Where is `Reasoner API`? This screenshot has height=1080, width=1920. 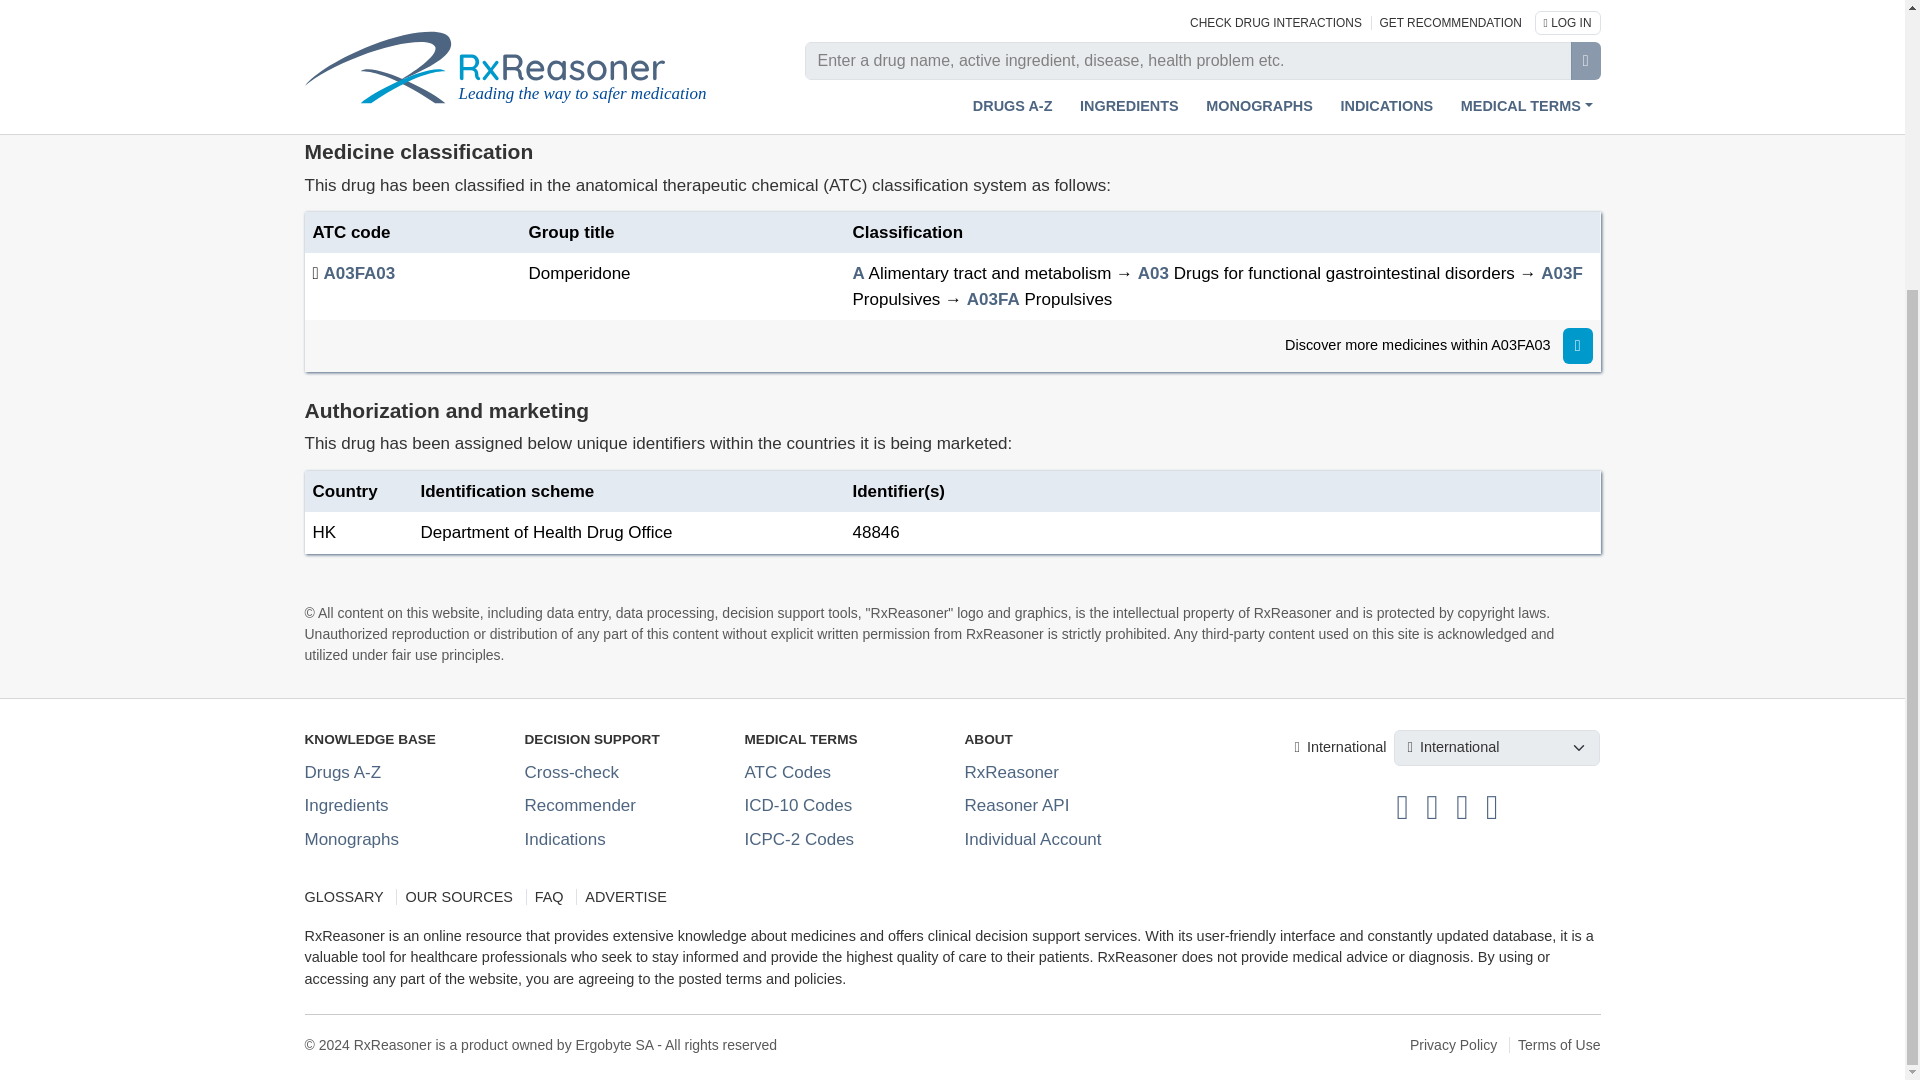 Reasoner API is located at coordinates (1016, 805).